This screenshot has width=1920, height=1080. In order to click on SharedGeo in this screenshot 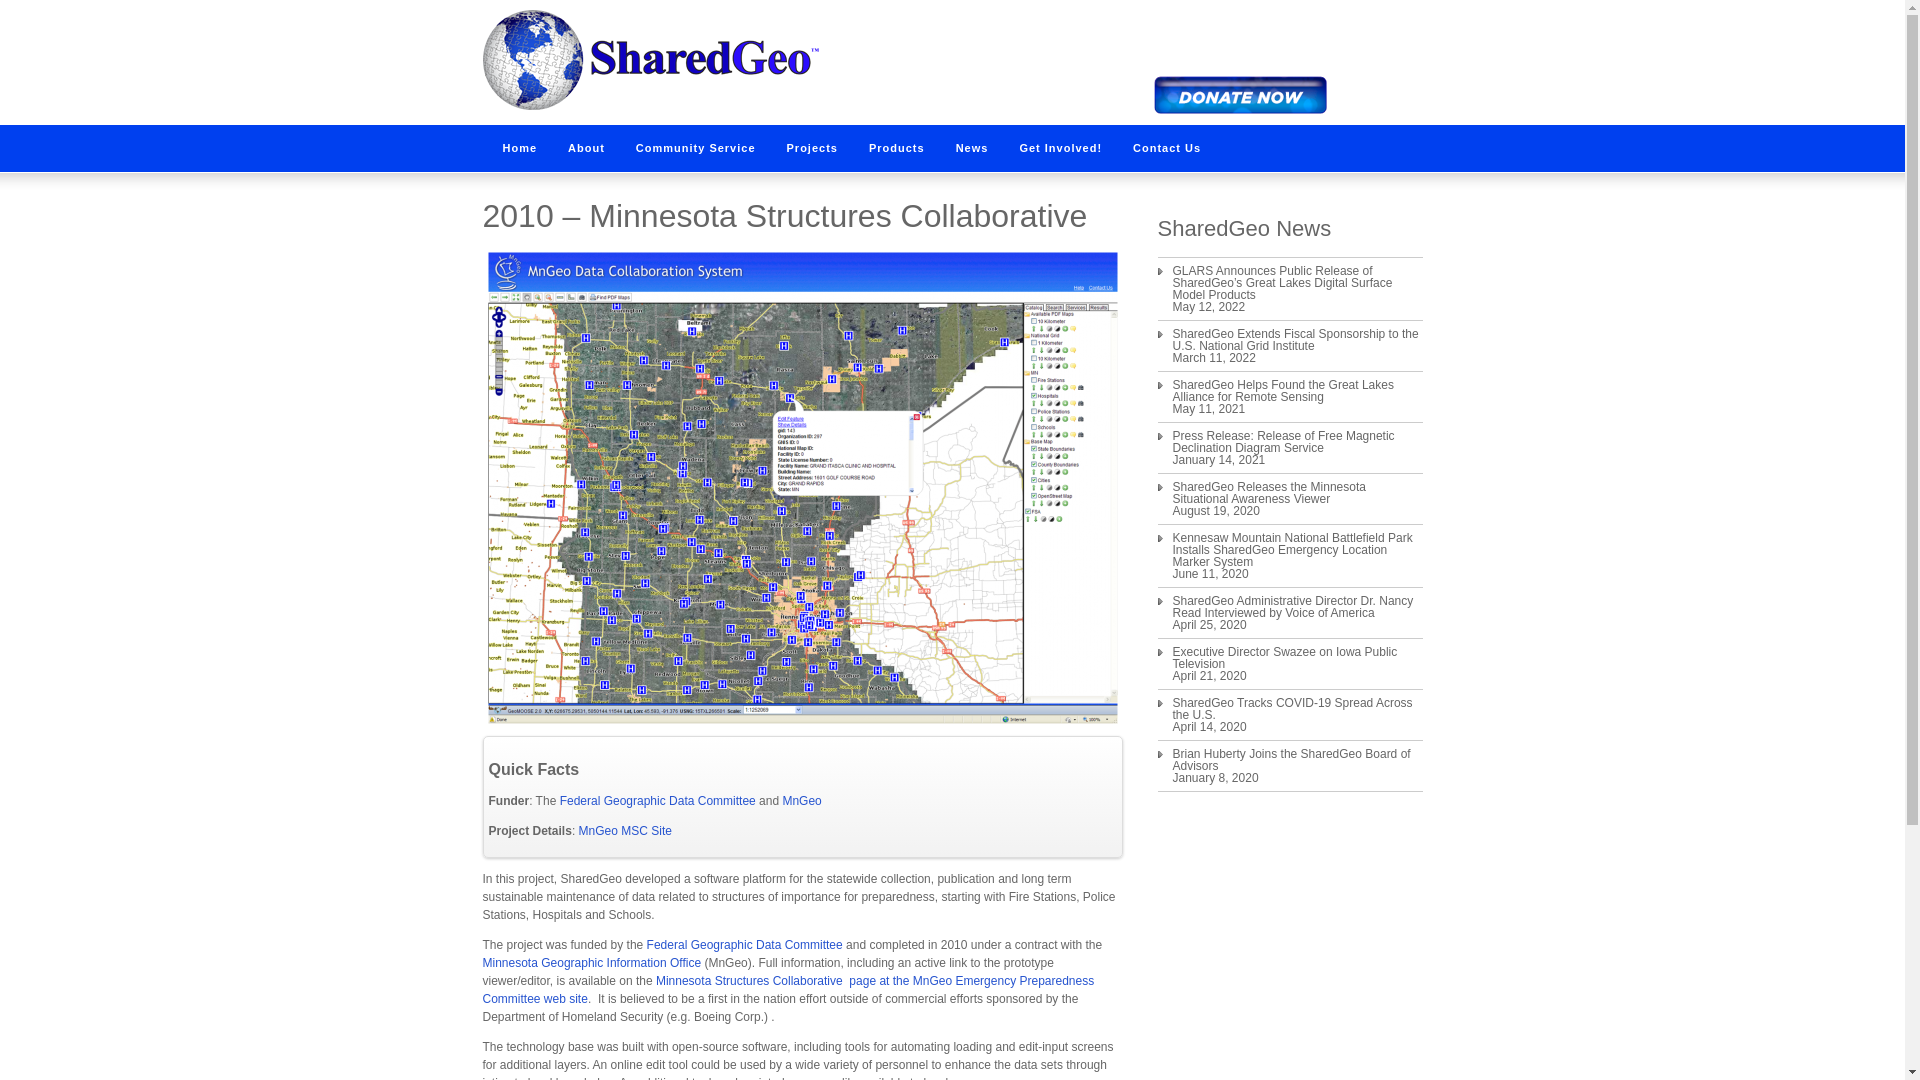, I will do `click(649, 106)`.